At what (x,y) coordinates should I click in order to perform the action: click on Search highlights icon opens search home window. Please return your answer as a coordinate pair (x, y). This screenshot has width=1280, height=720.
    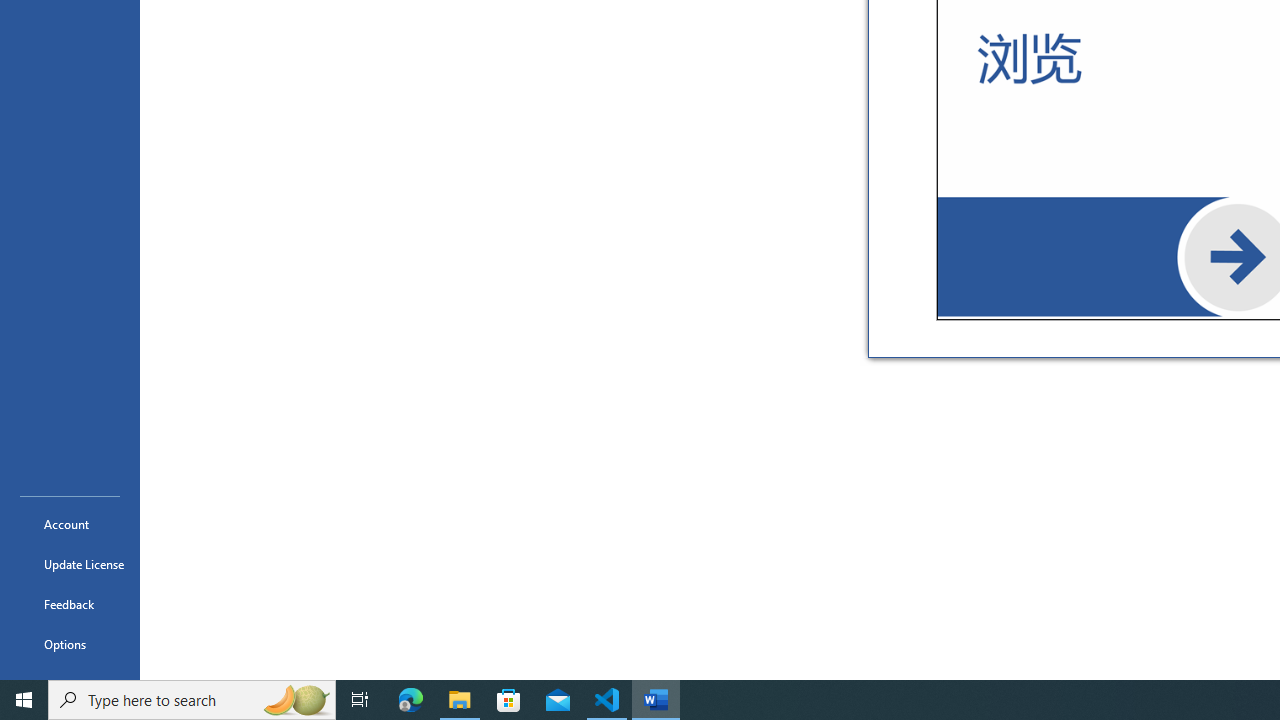
    Looking at the image, I should click on (296, 700).